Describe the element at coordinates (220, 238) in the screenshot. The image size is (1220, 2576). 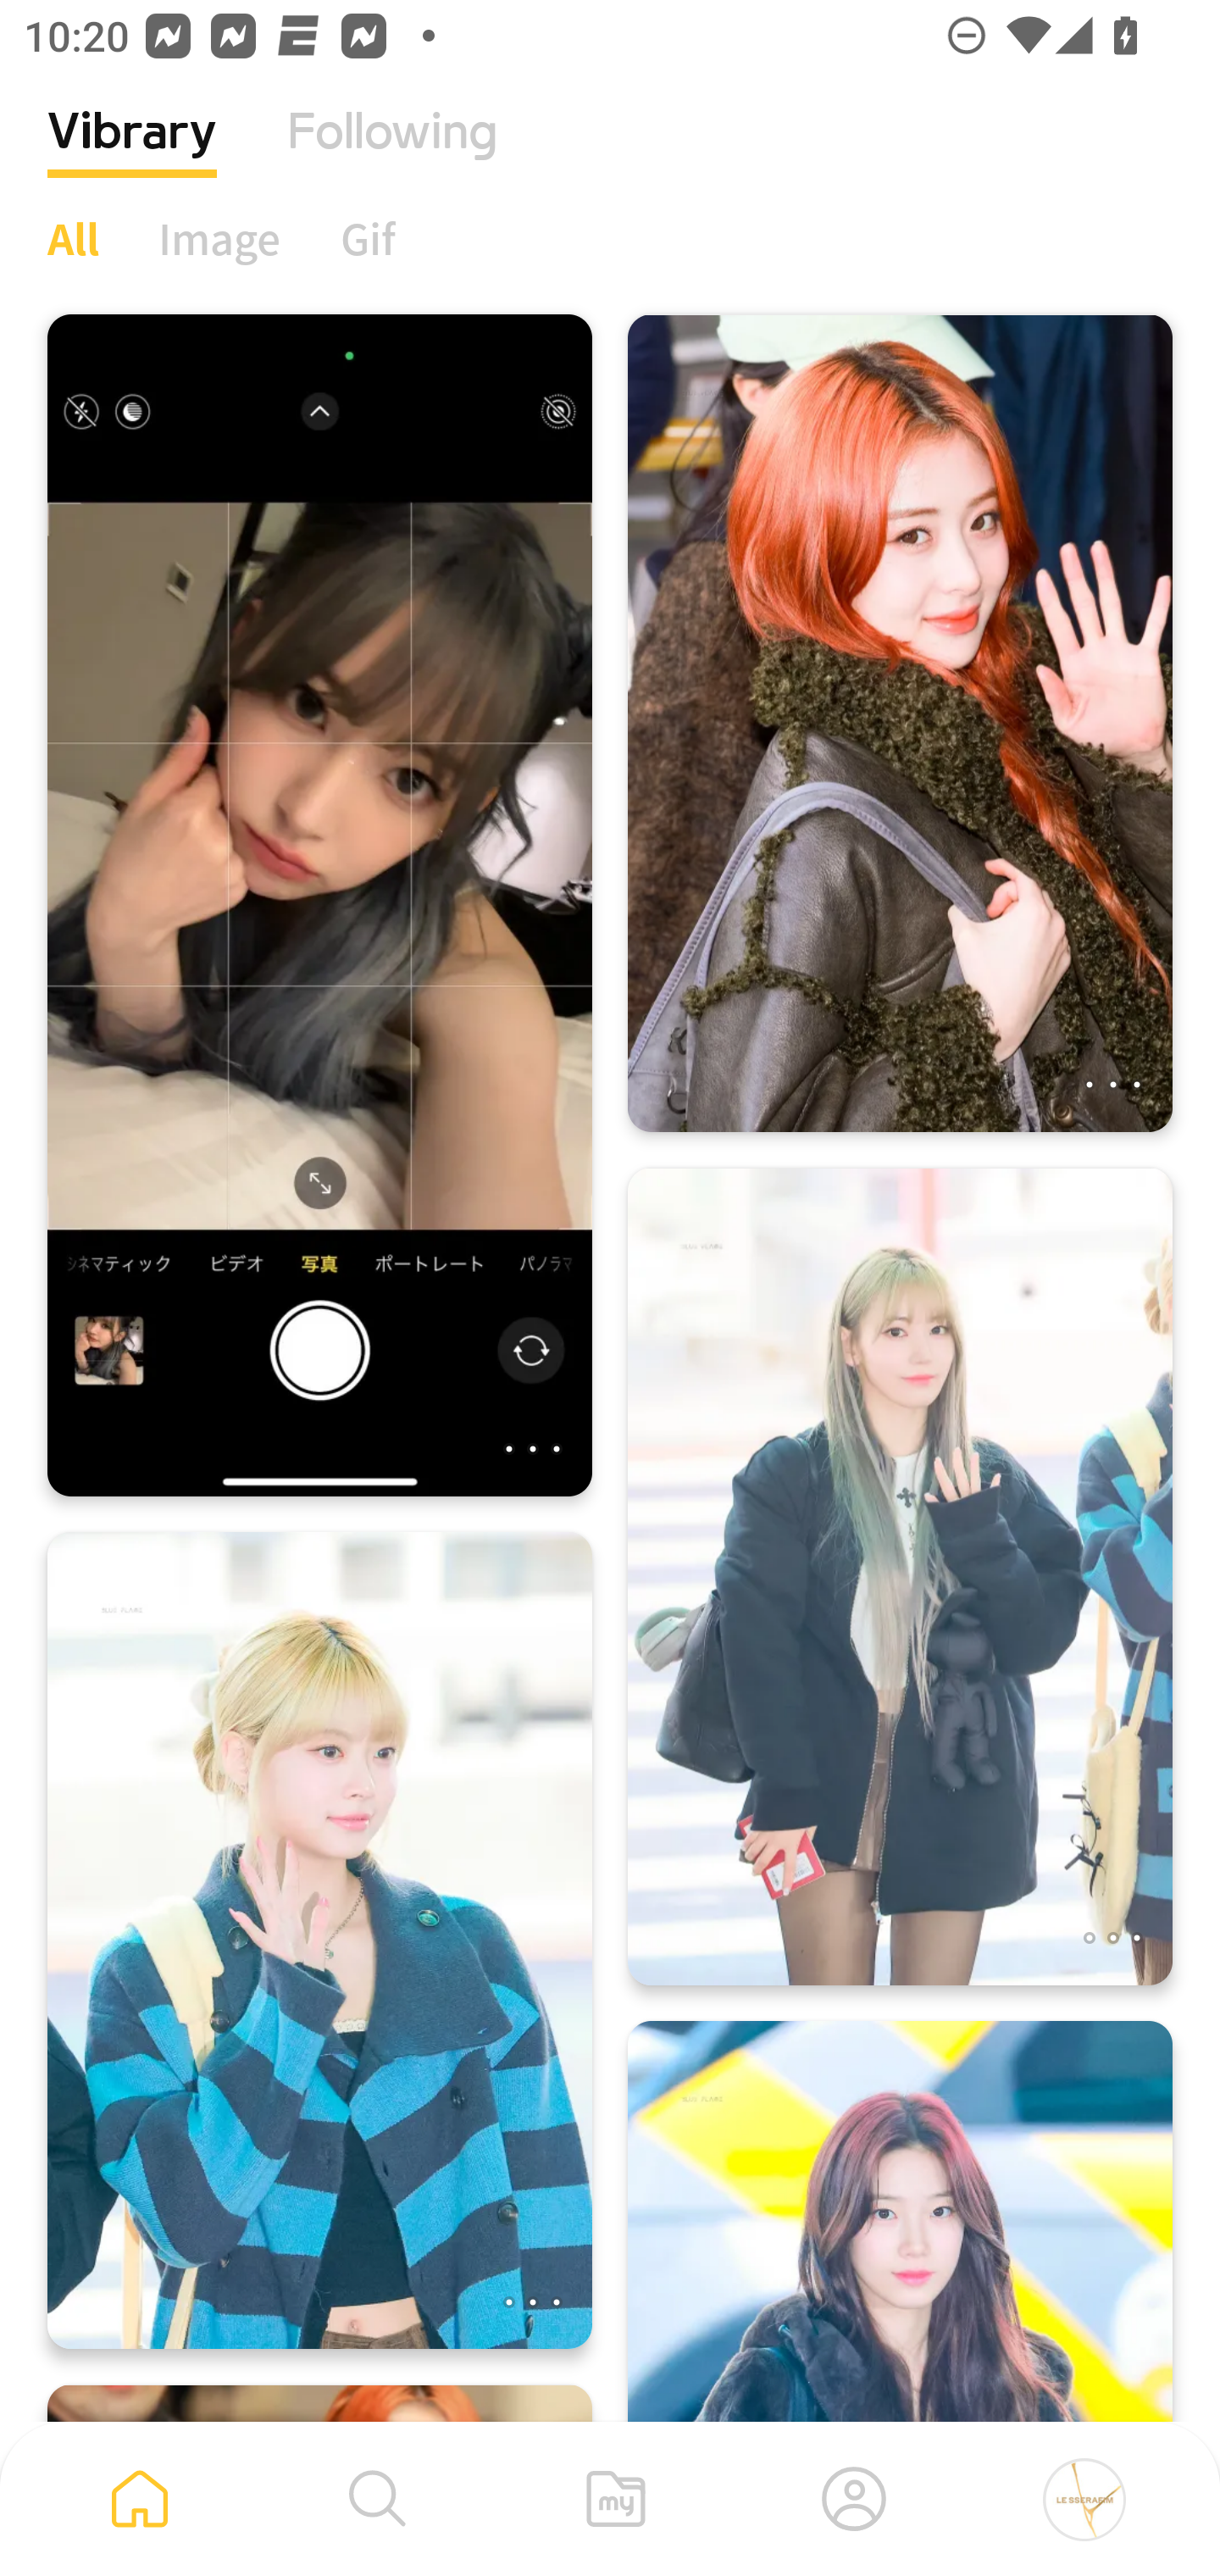
I see `Image` at that location.